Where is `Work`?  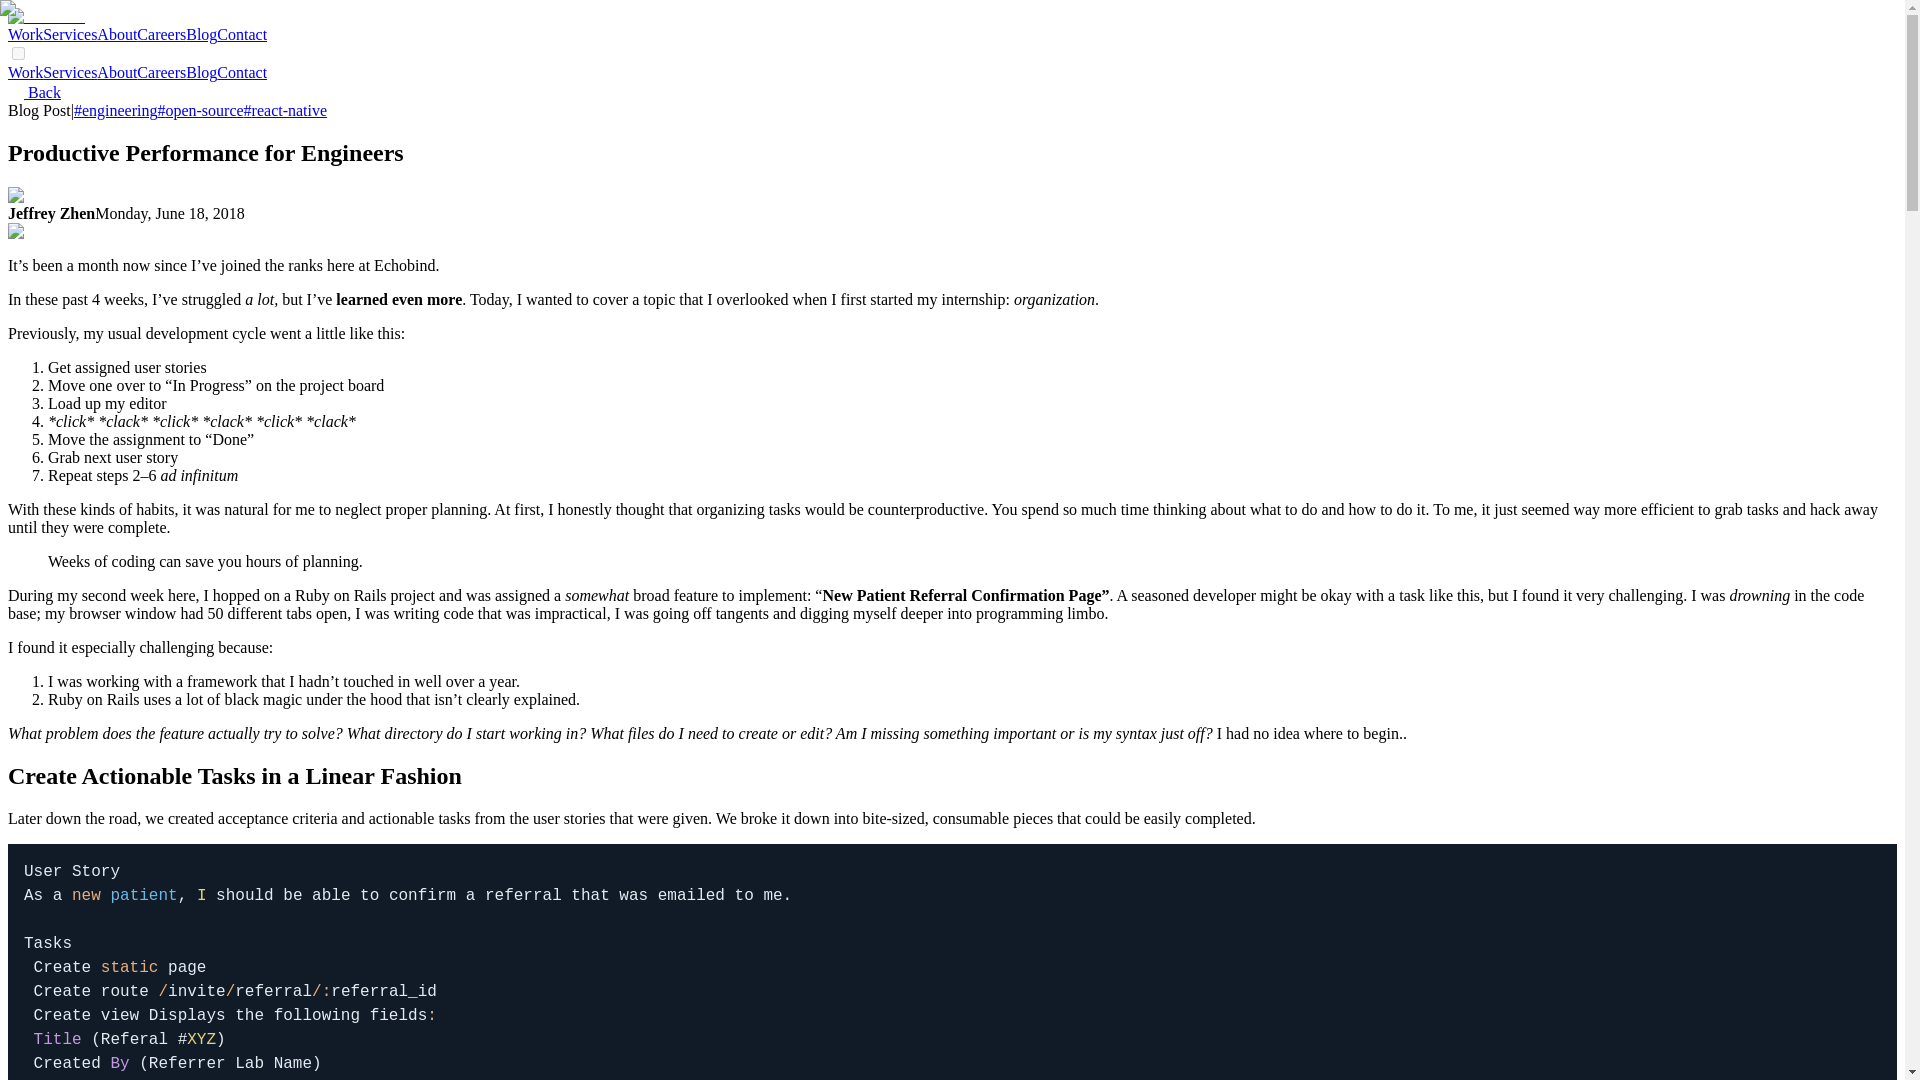 Work is located at coordinates (24, 34).